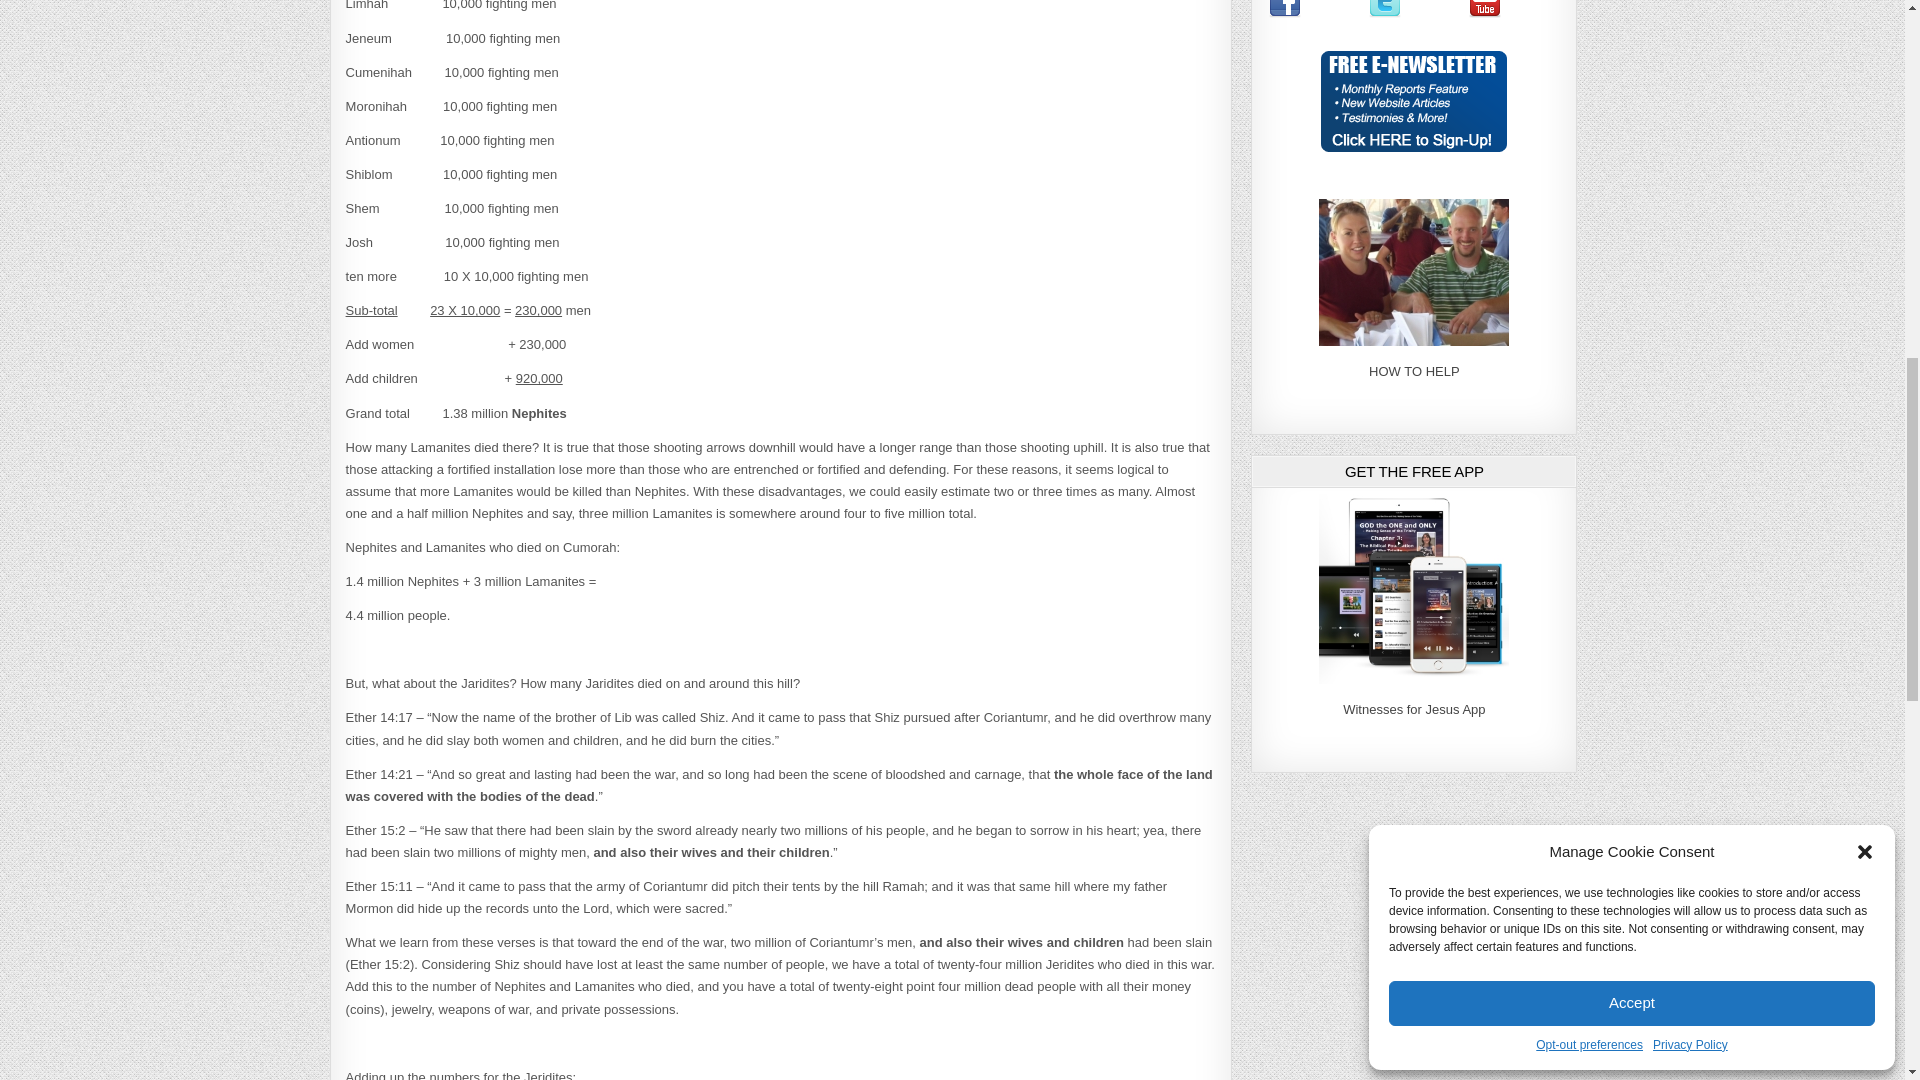 Image resolution: width=1920 pixels, height=1080 pixels. What do you see at coordinates (1285, 13) in the screenshot?
I see `Facebook For Witnesses for Jesus` at bounding box center [1285, 13].